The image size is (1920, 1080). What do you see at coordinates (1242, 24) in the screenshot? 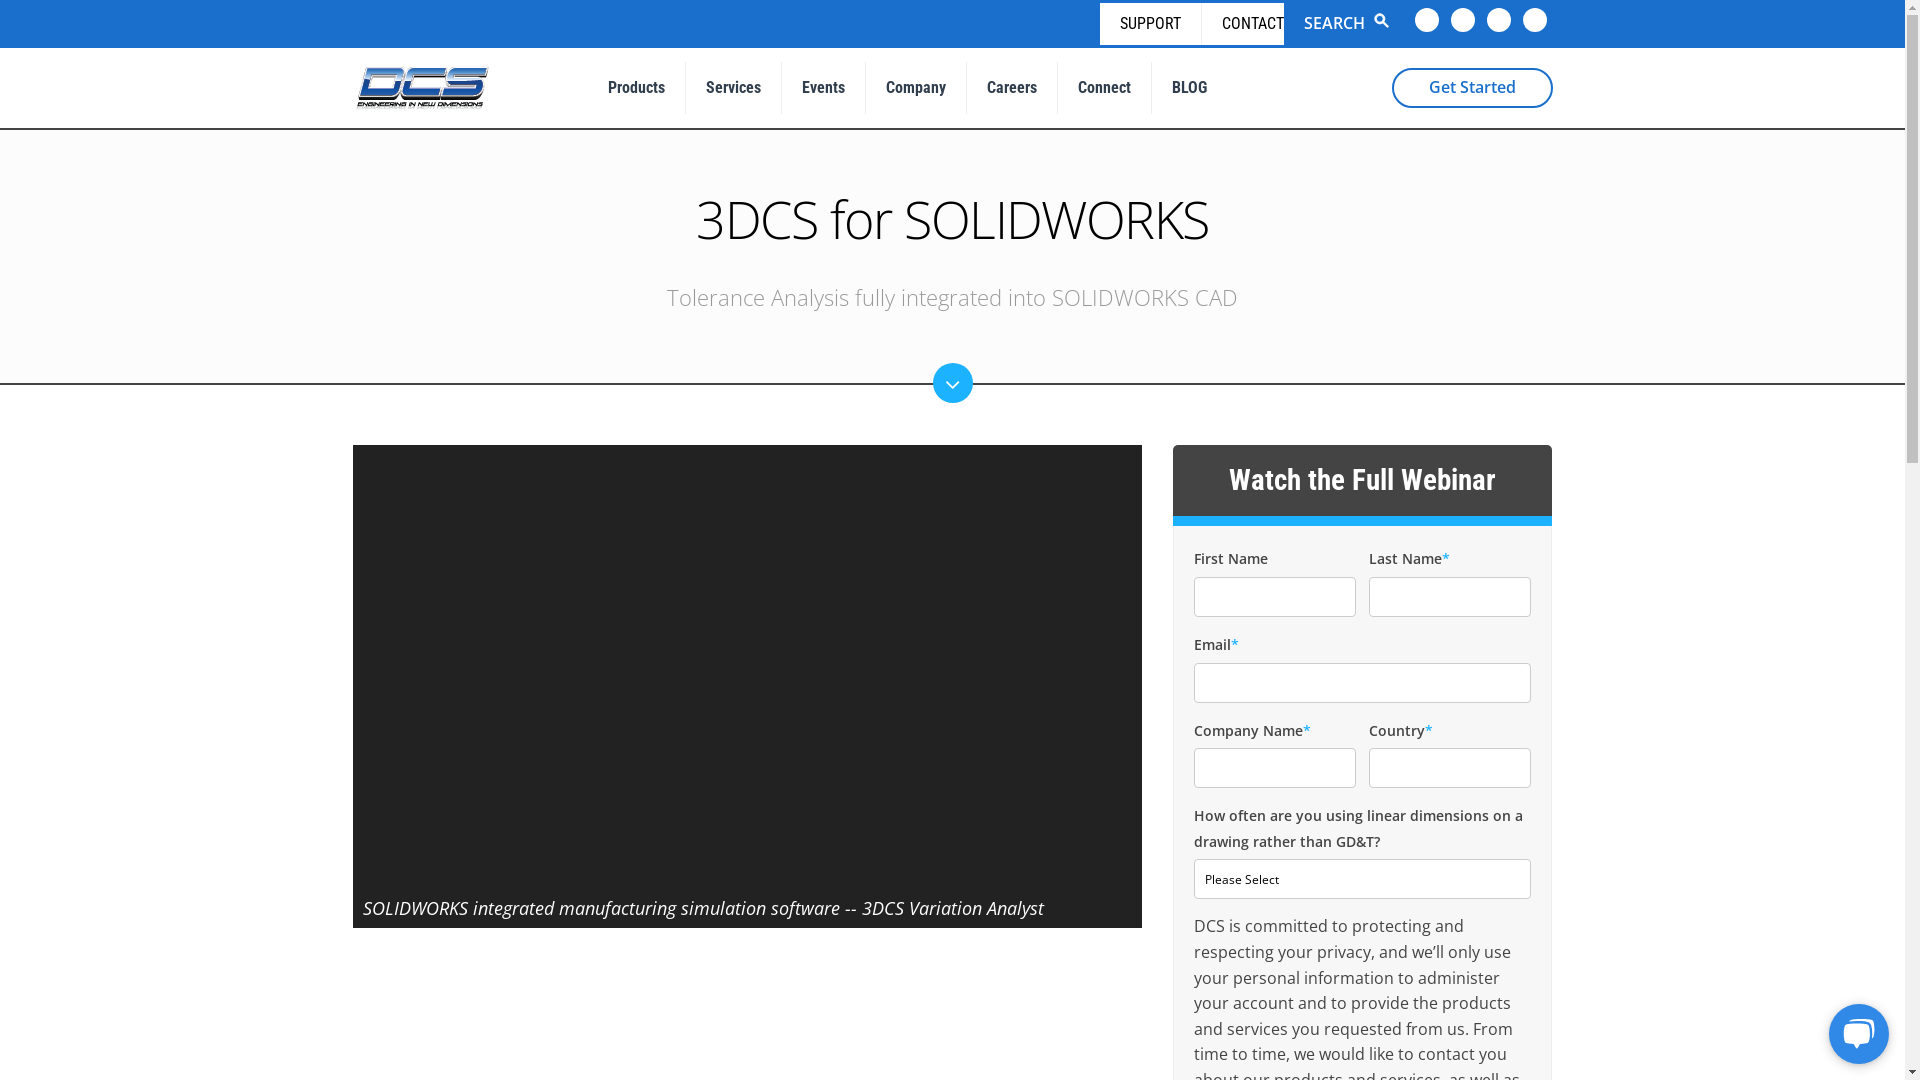
I see `CONTACT` at bounding box center [1242, 24].